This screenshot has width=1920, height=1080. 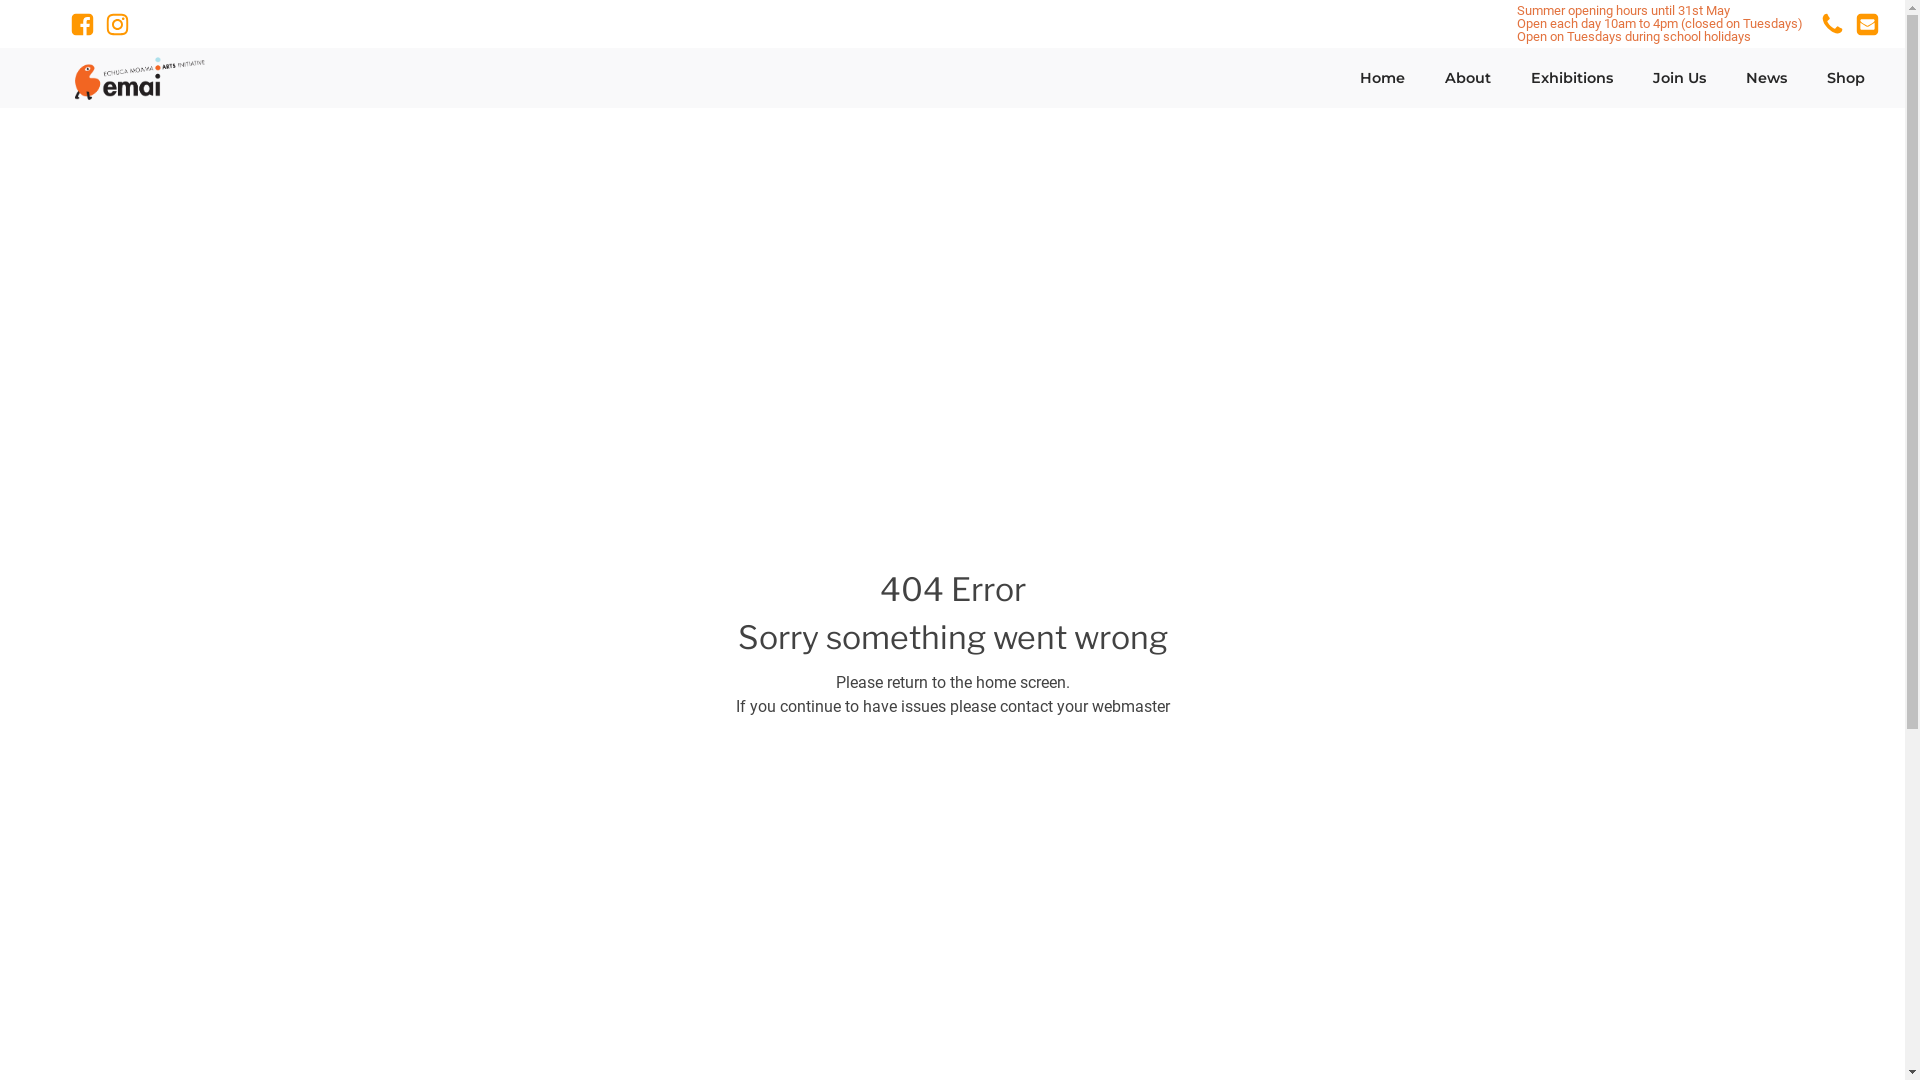 What do you see at coordinates (1680, 79) in the screenshot?
I see `Join Us` at bounding box center [1680, 79].